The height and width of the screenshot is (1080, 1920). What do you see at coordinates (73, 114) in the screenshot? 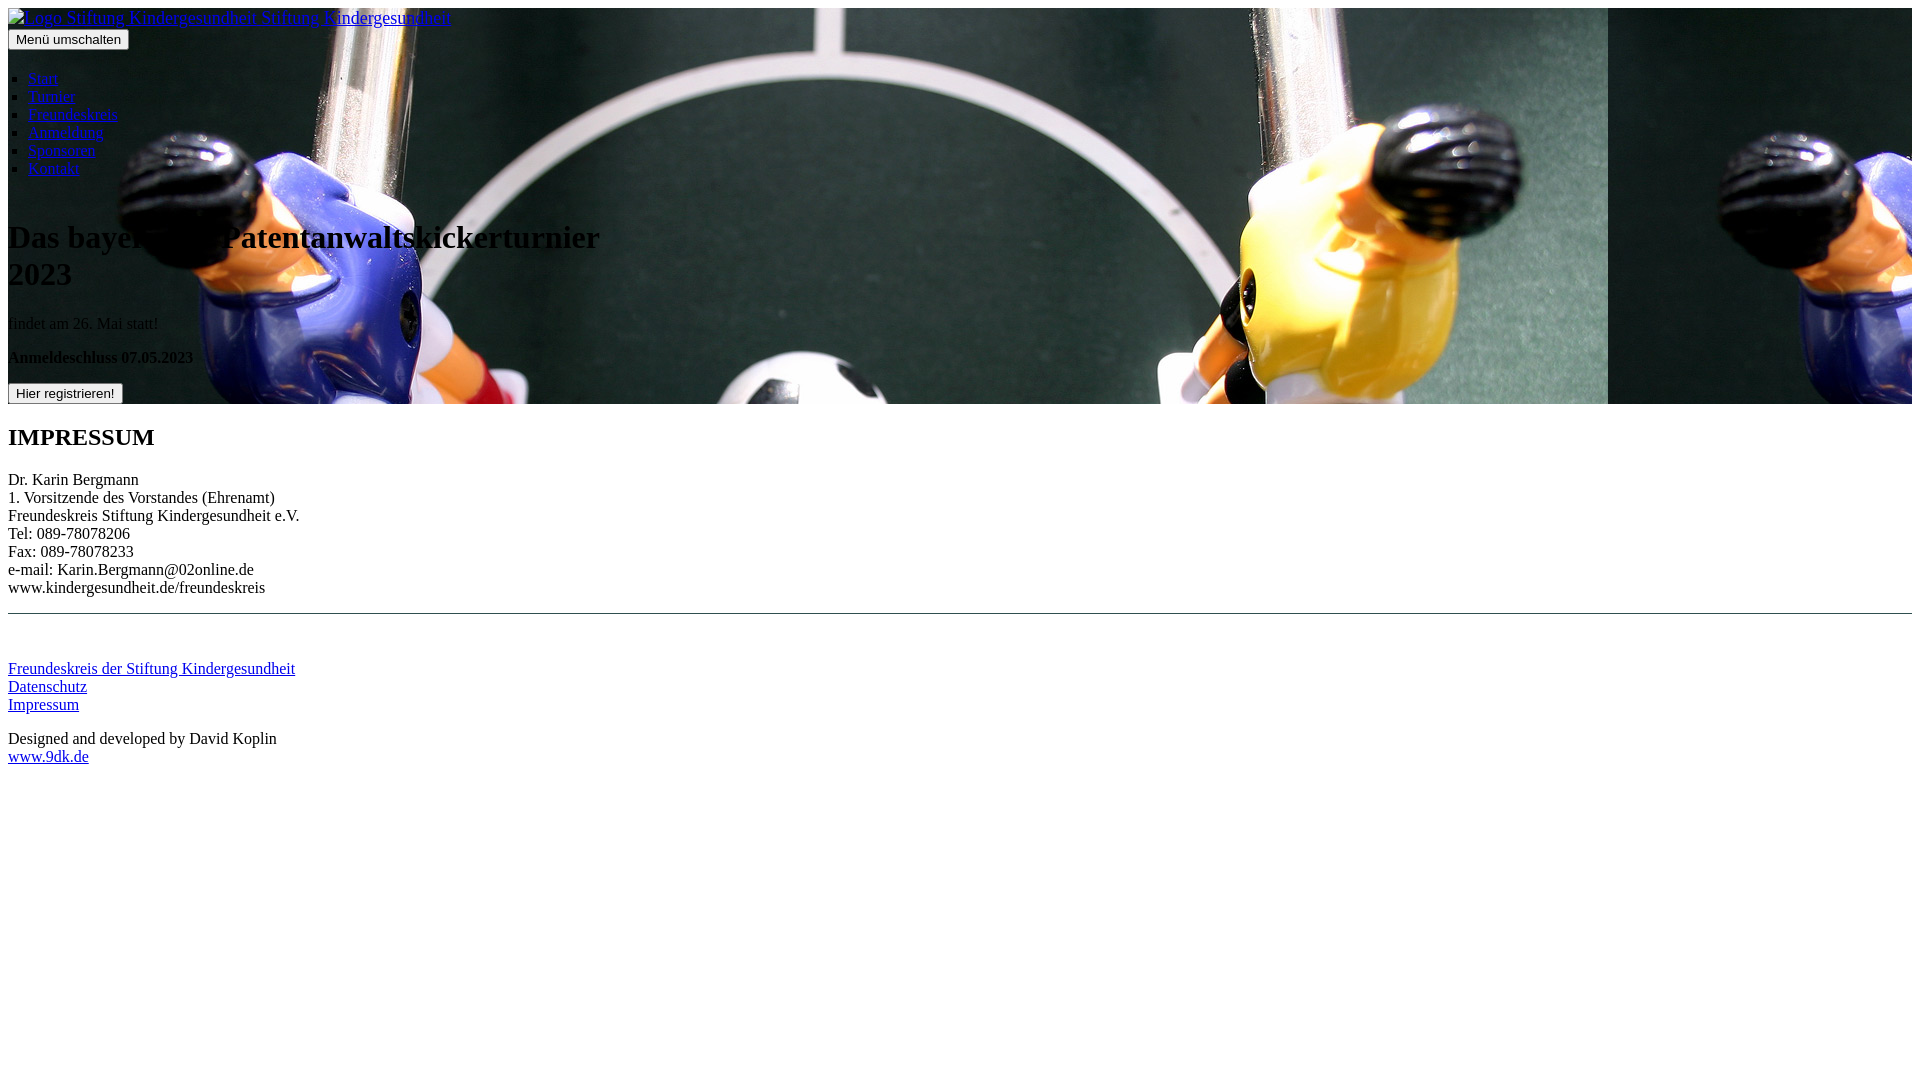
I see `Freundeskreis` at bounding box center [73, 114].